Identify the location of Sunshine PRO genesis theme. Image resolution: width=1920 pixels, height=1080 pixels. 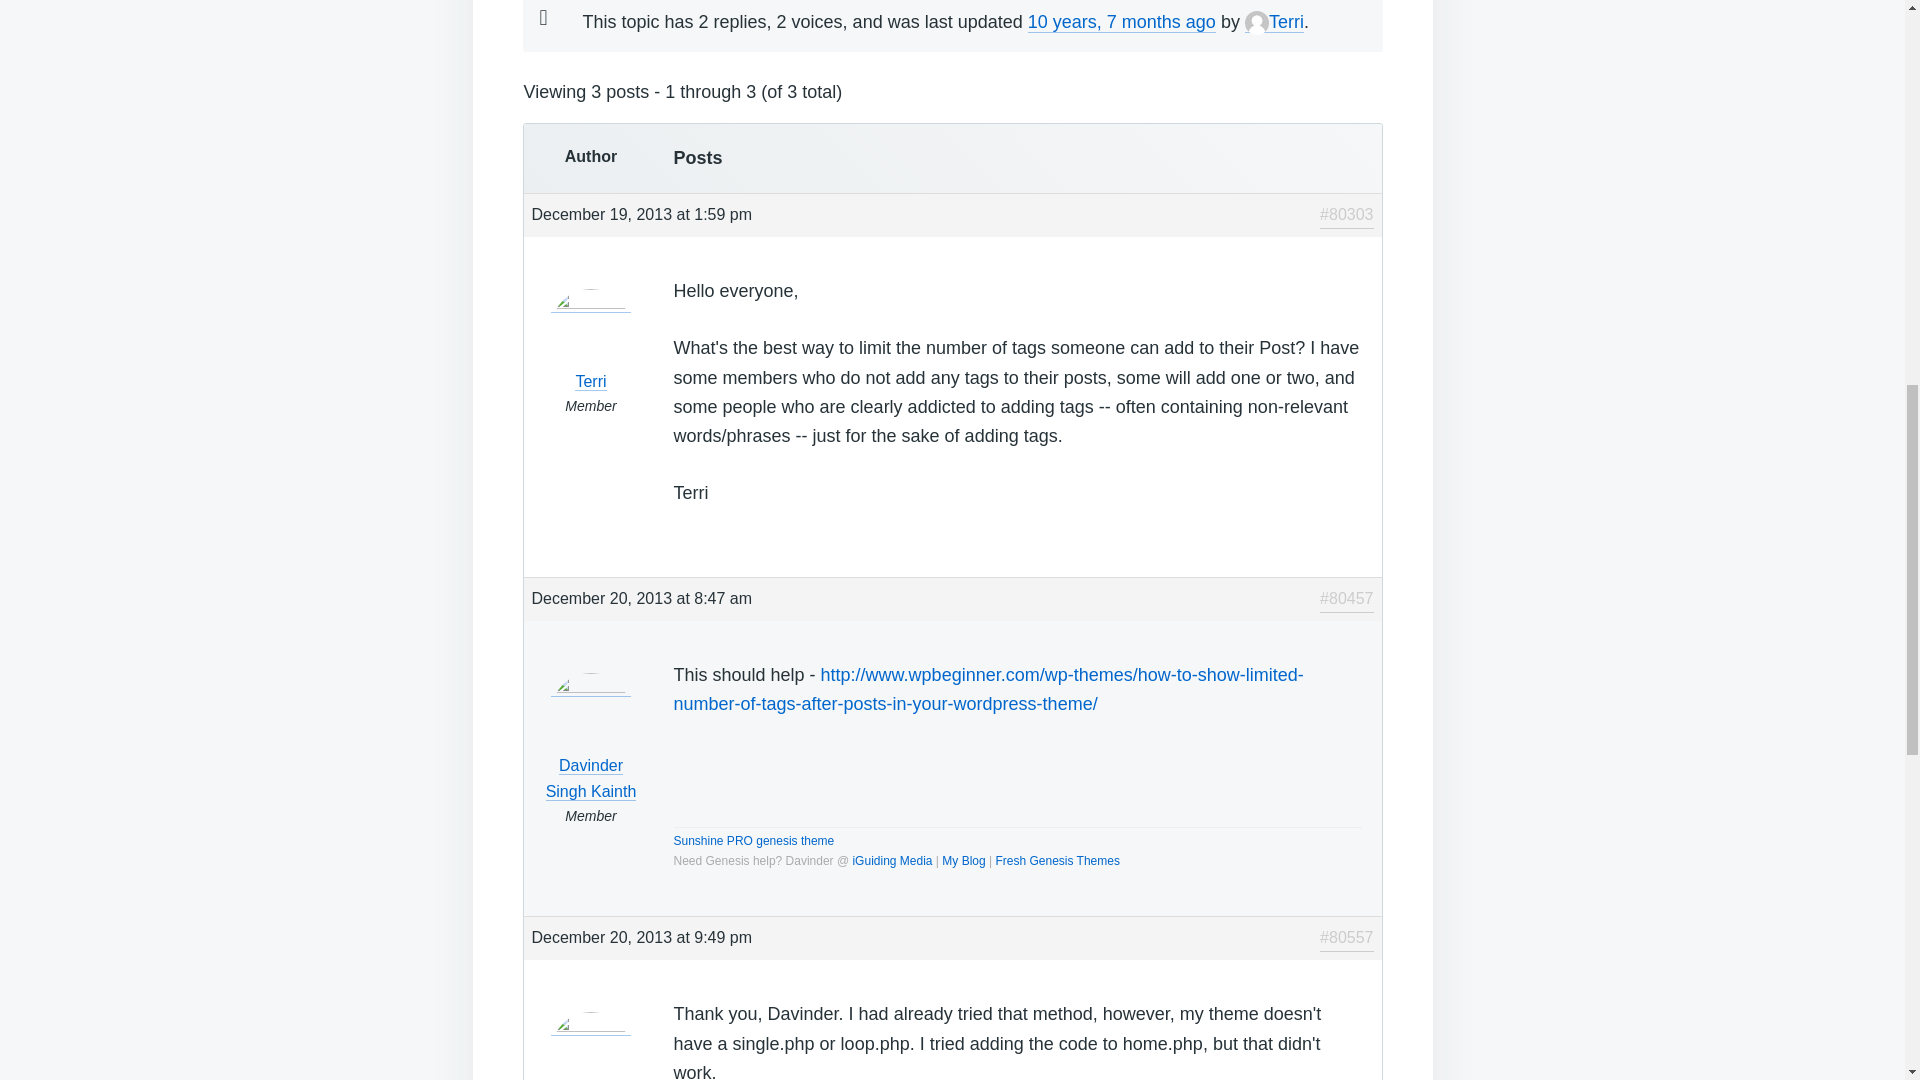
(754, 840).